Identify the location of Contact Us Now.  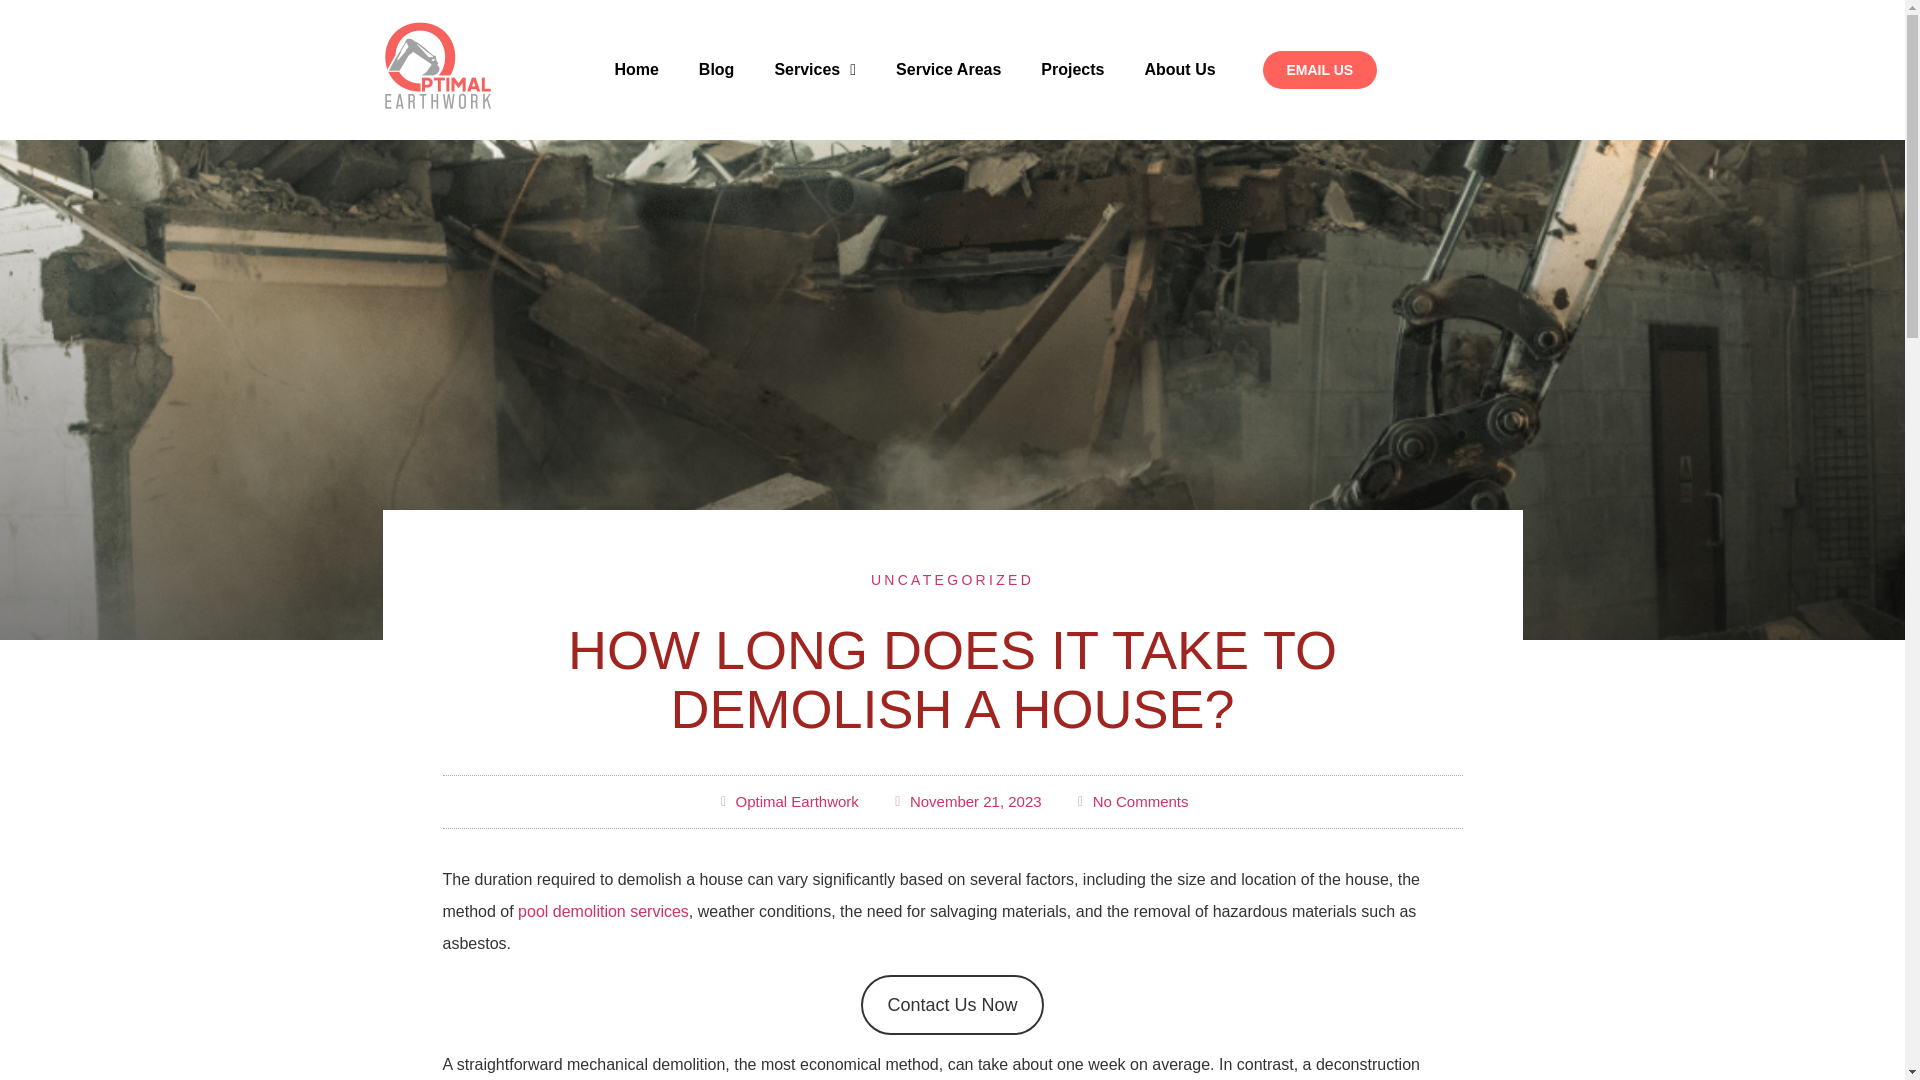
(951, 1004).